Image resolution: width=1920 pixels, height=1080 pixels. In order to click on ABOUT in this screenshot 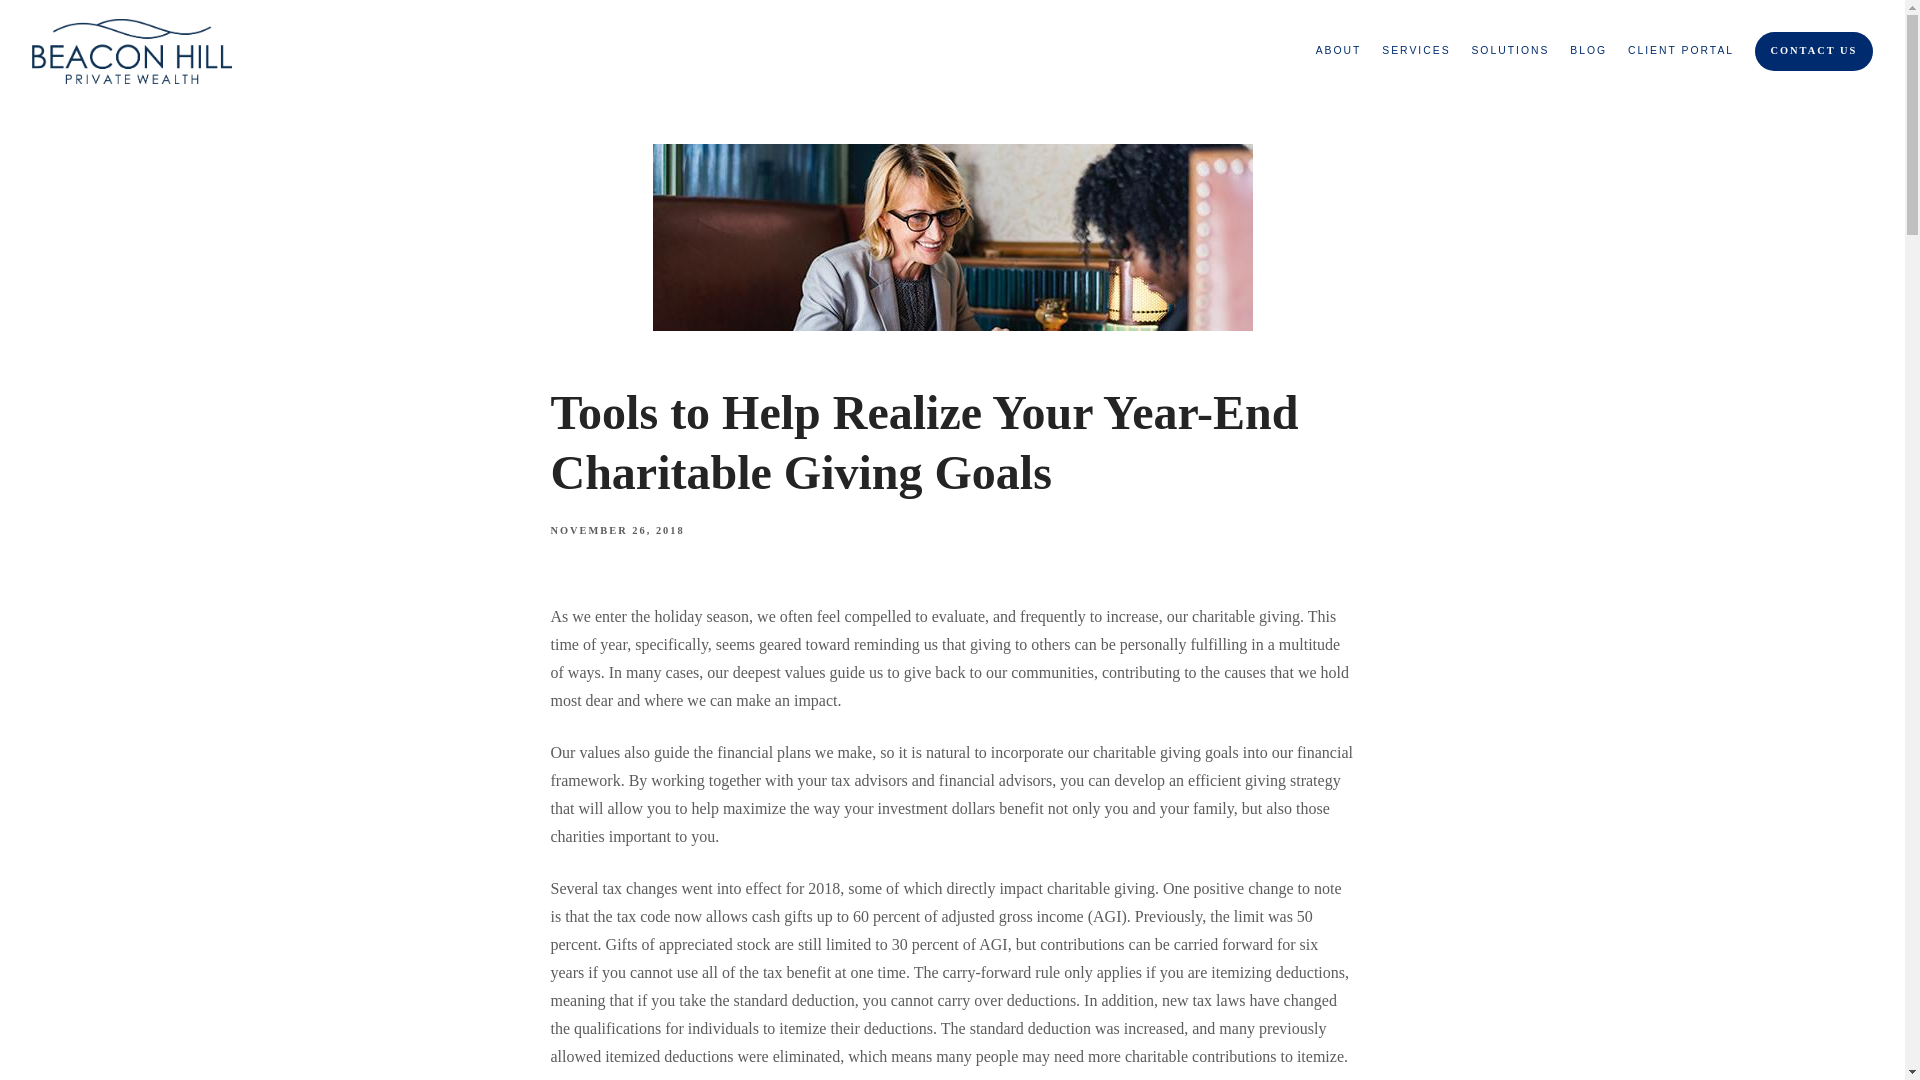, I will do `click(1338, 50)`.